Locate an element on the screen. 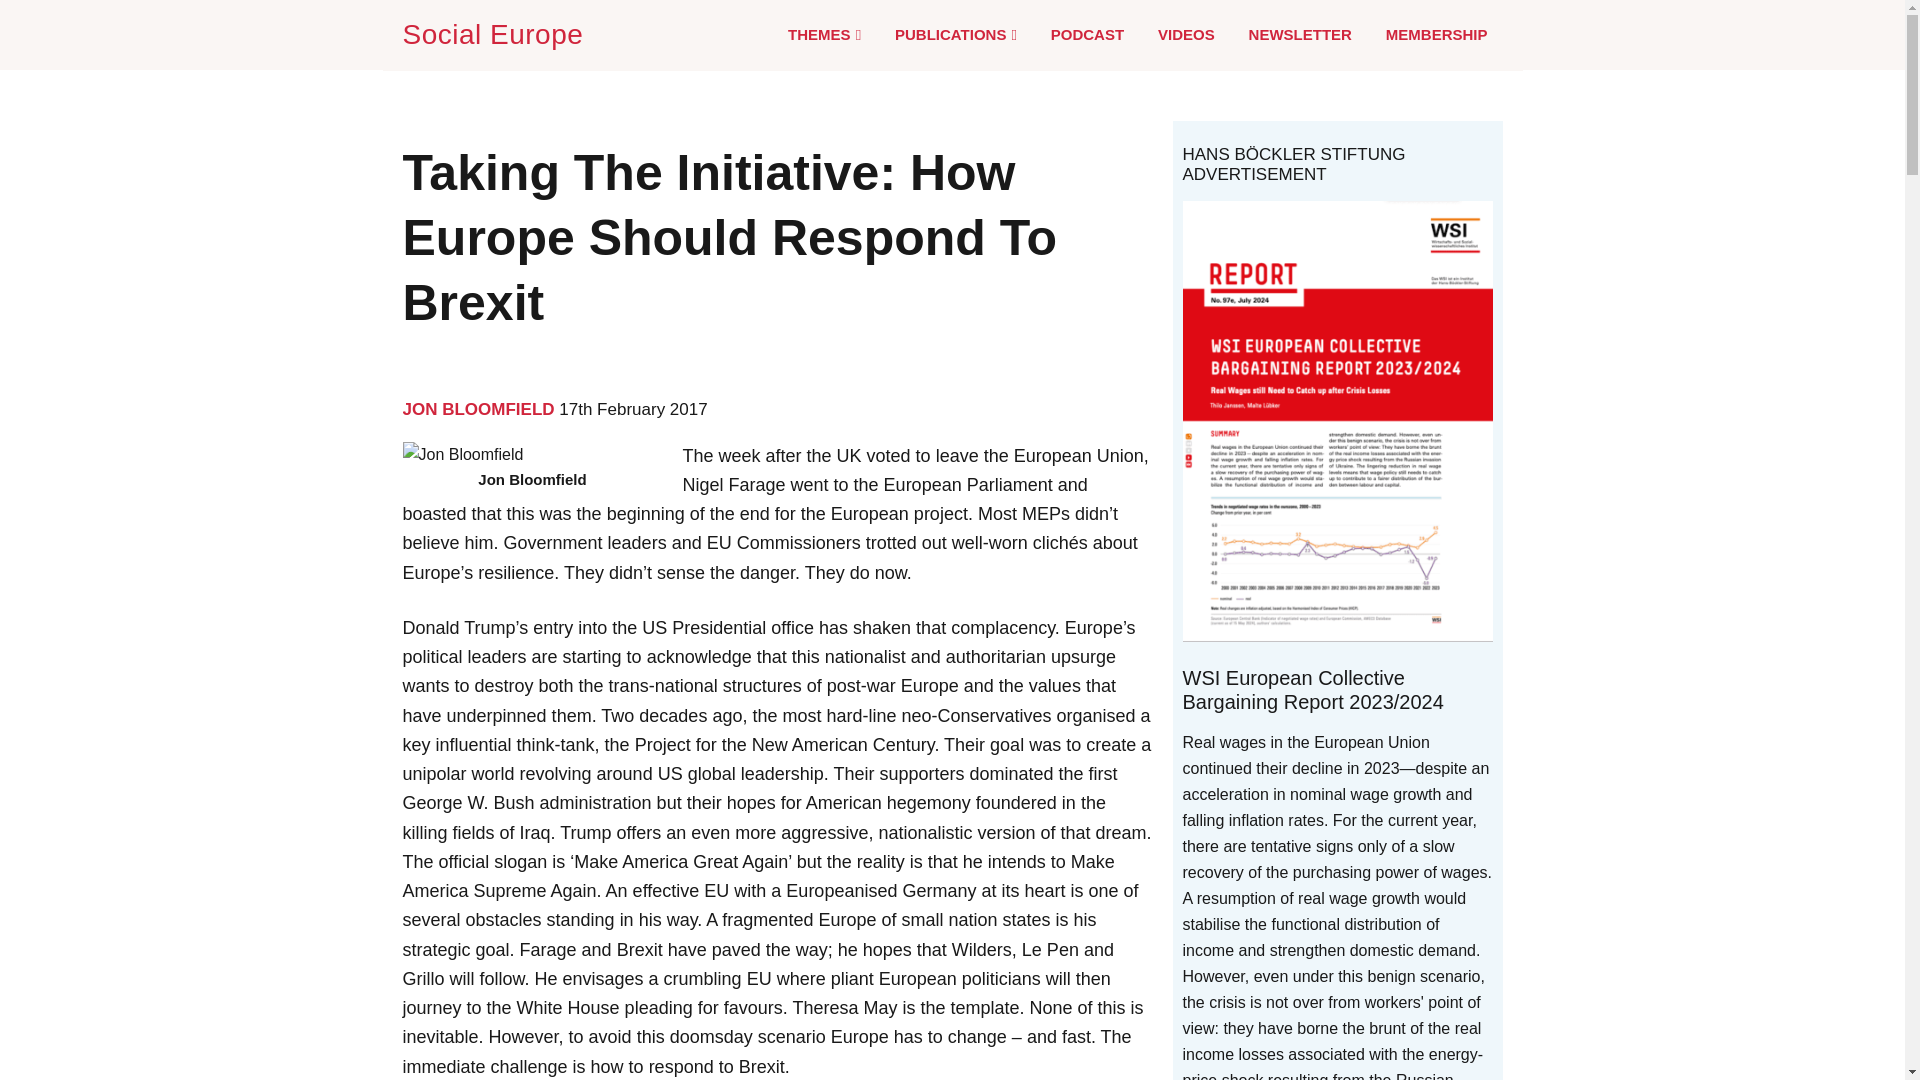 The image size is (1920, 1080). JON BLOOMFIELD is located at coordinates (478, 409).